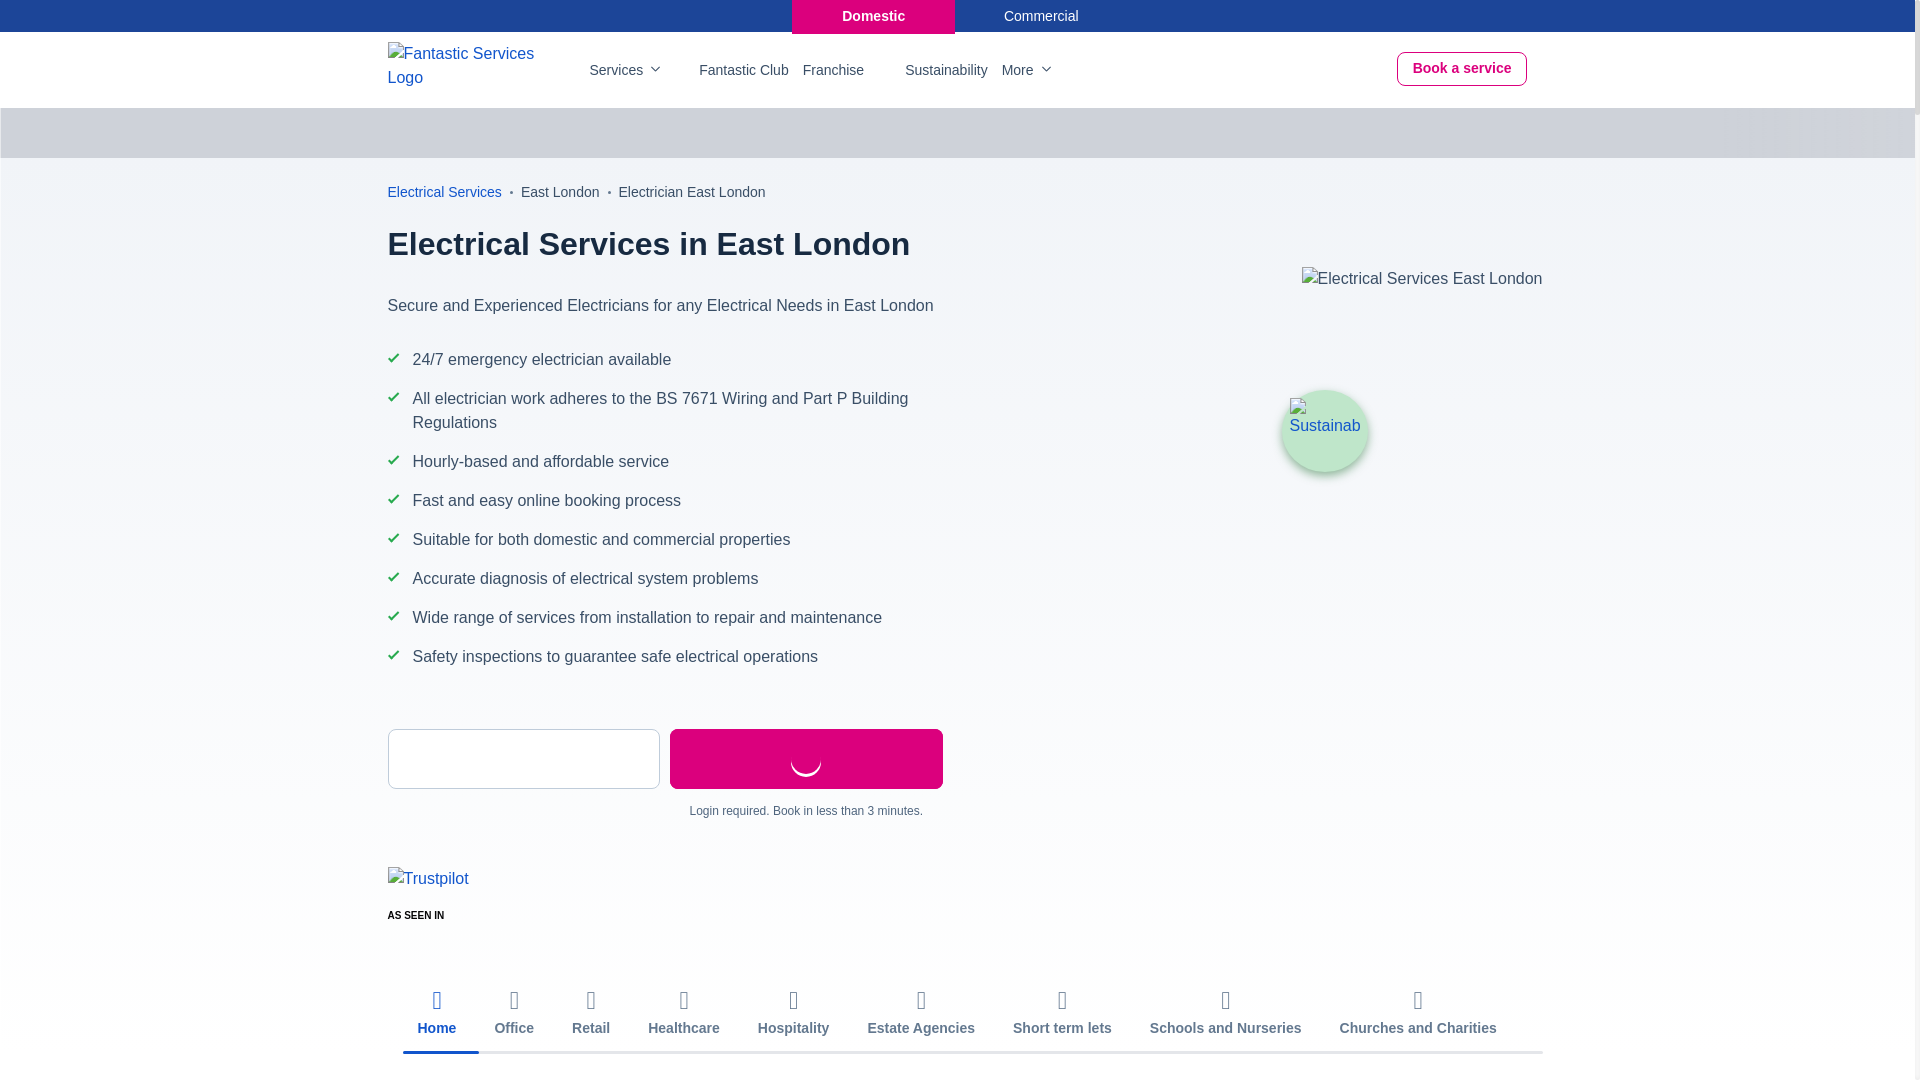 The image size is (1920, 1080). Describe the element at coordinates (461, 64) in the screenshot. I see `Fantastic Services` at that location.